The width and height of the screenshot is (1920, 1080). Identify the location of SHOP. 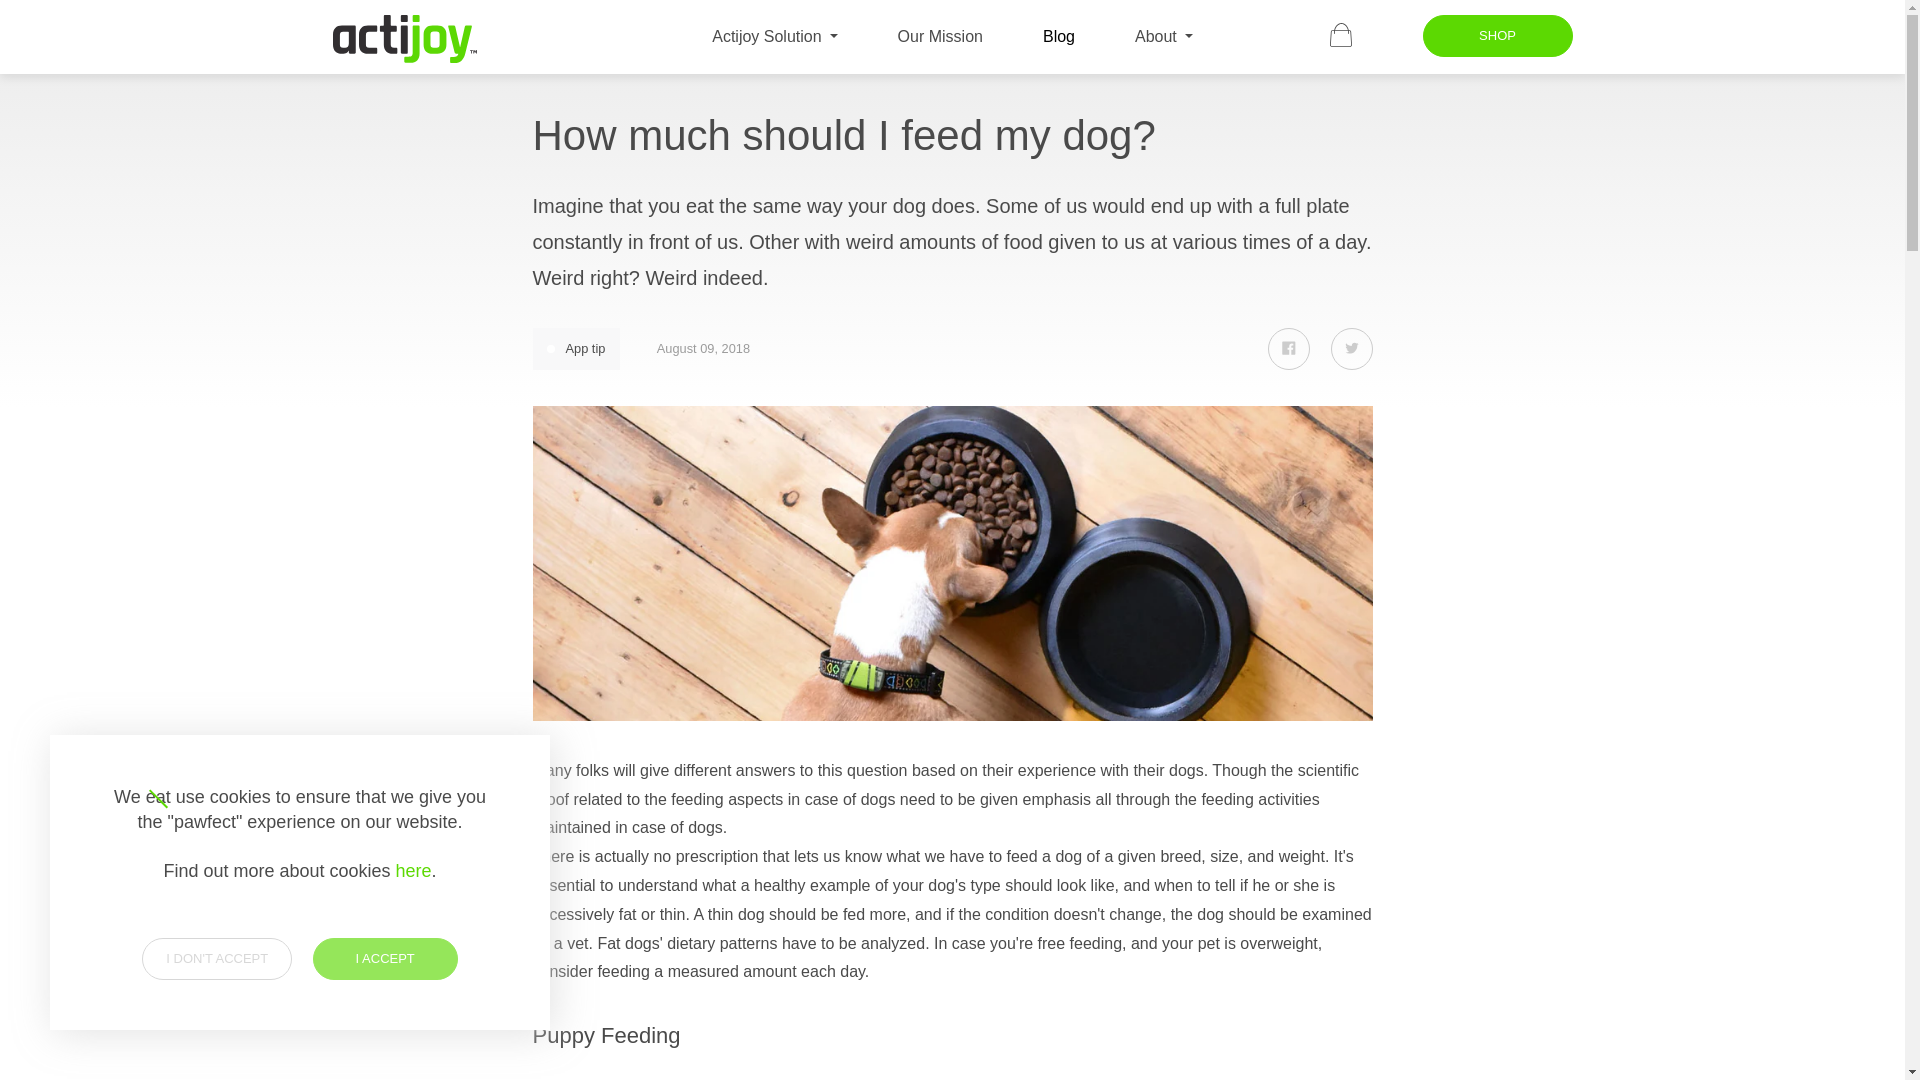
(576, 349).